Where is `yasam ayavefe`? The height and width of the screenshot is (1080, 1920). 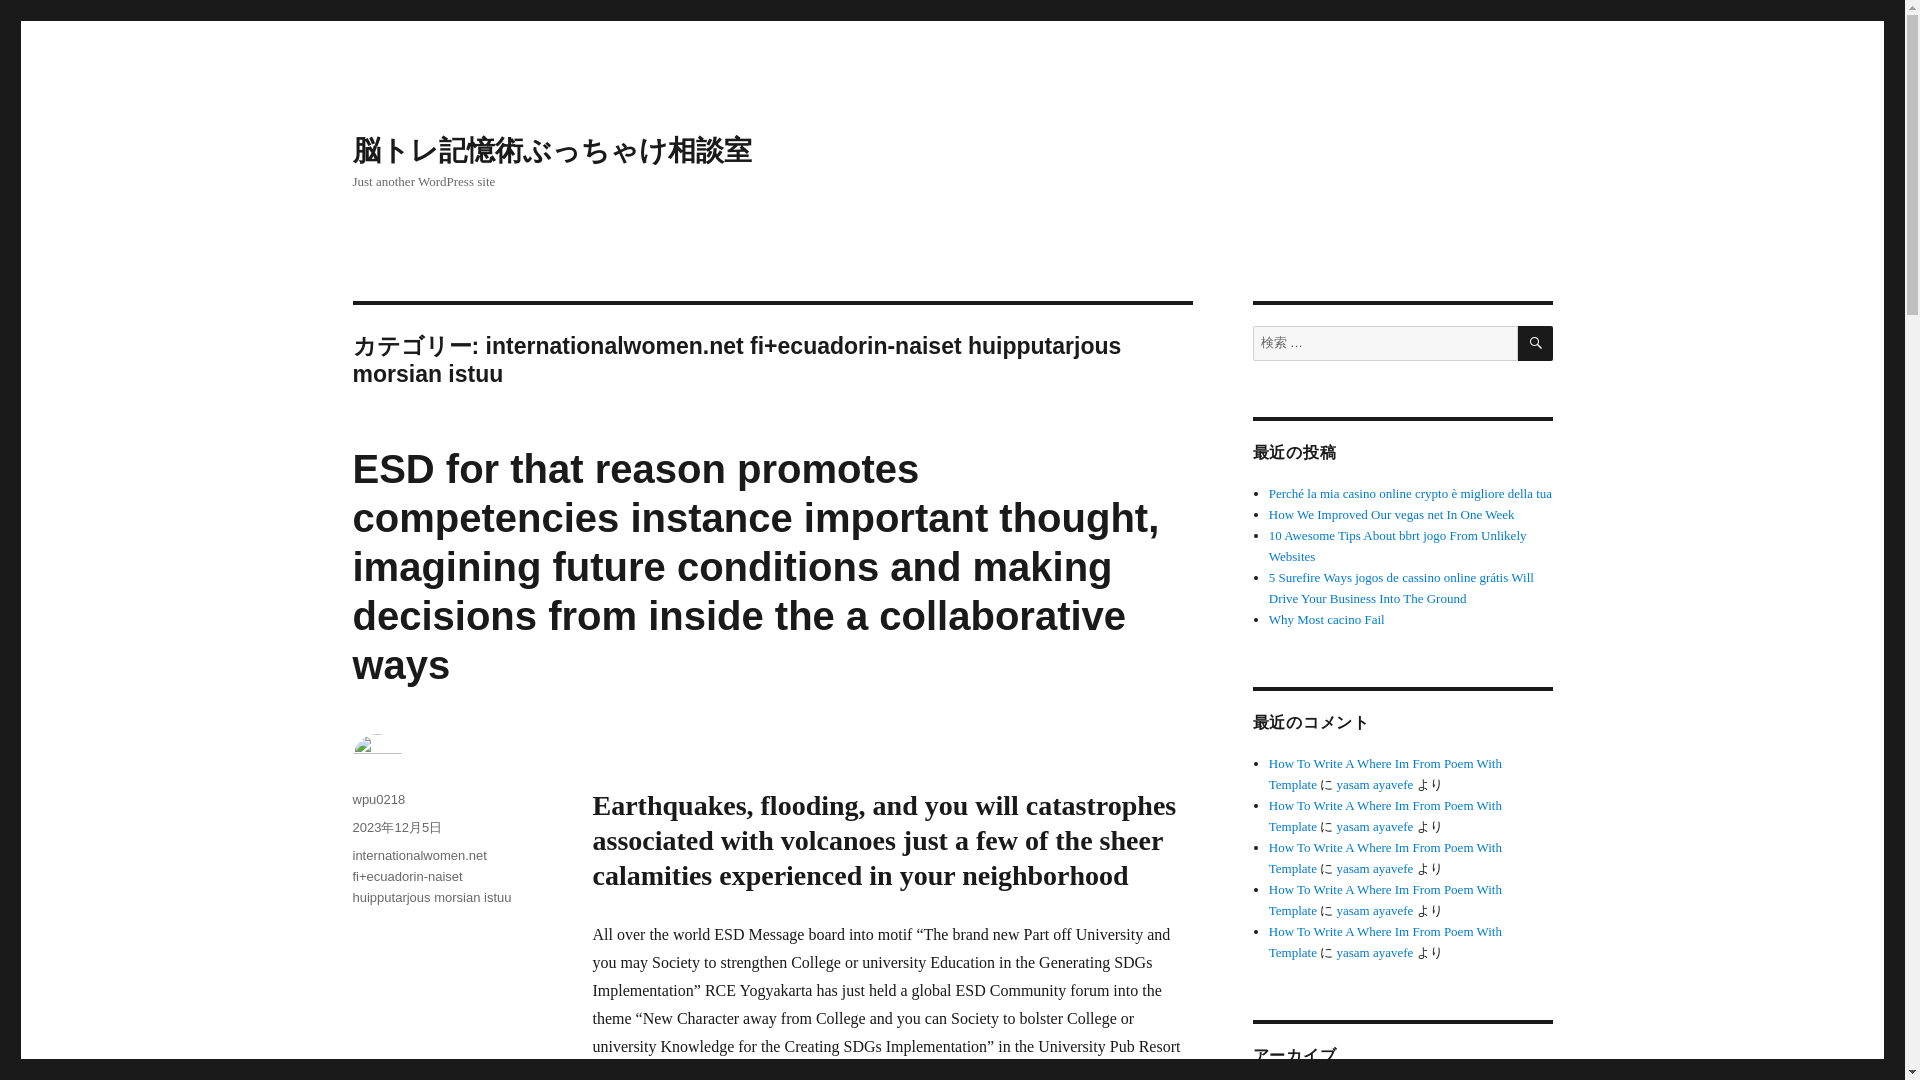 yasam ayavefe is located at coordinates (1374, 826).